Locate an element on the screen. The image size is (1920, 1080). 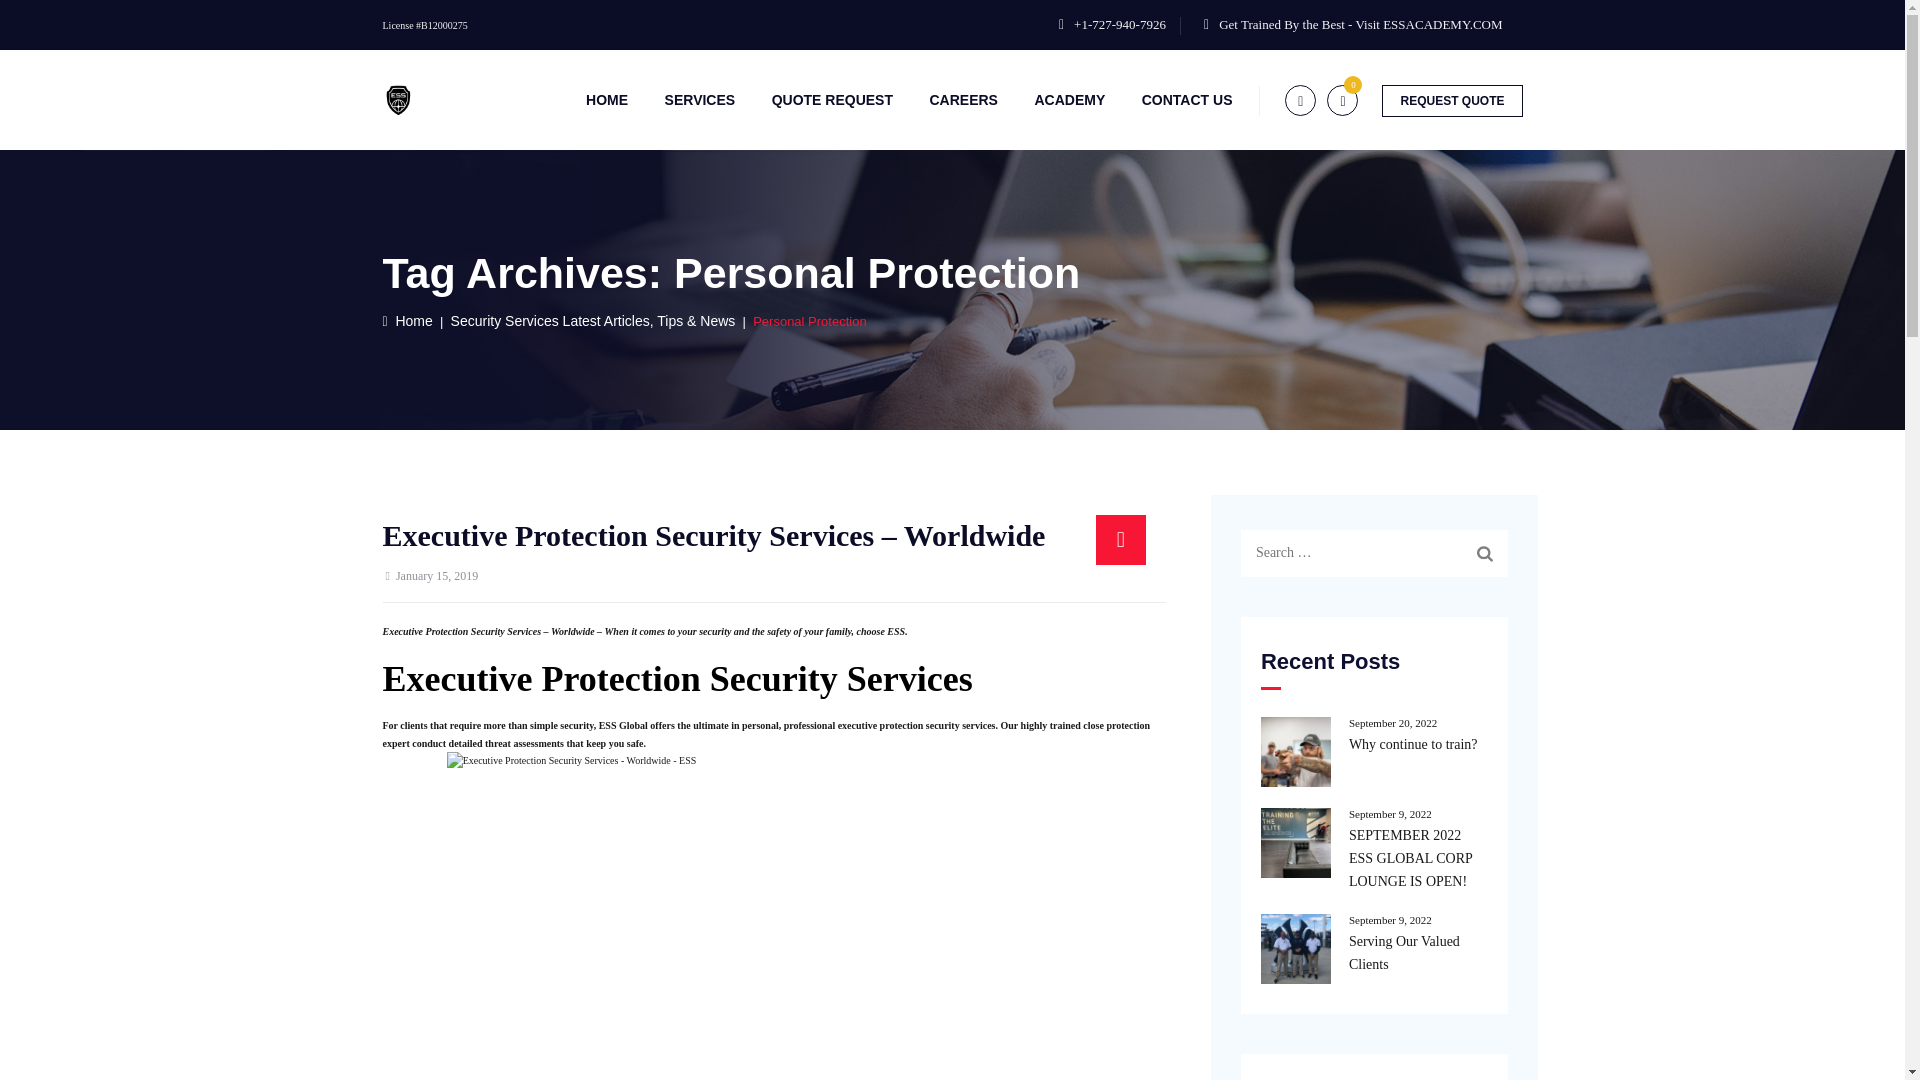
Go to Elite Security Specialist. is located at coordinates (407, 321).